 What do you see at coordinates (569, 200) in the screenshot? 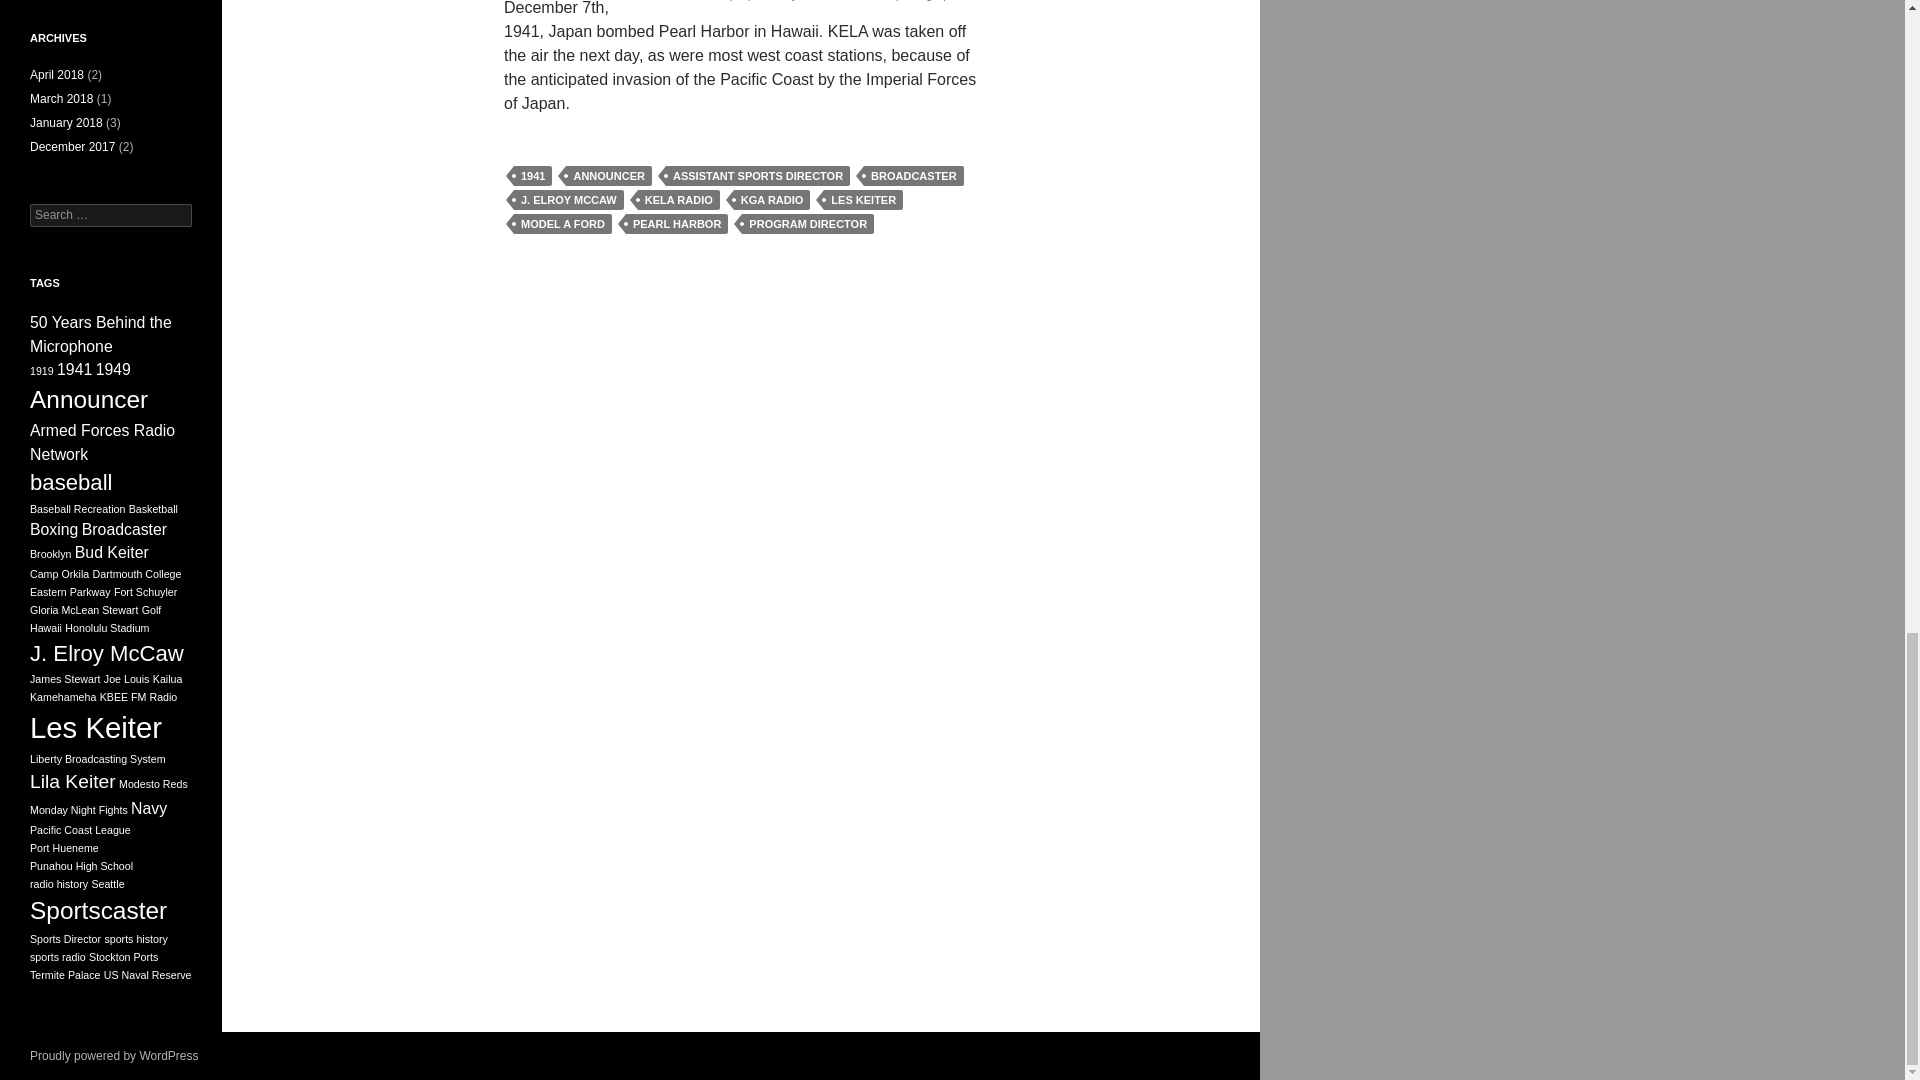
I see `J. ELROY MCCAW` at bounding box center [569, 200].